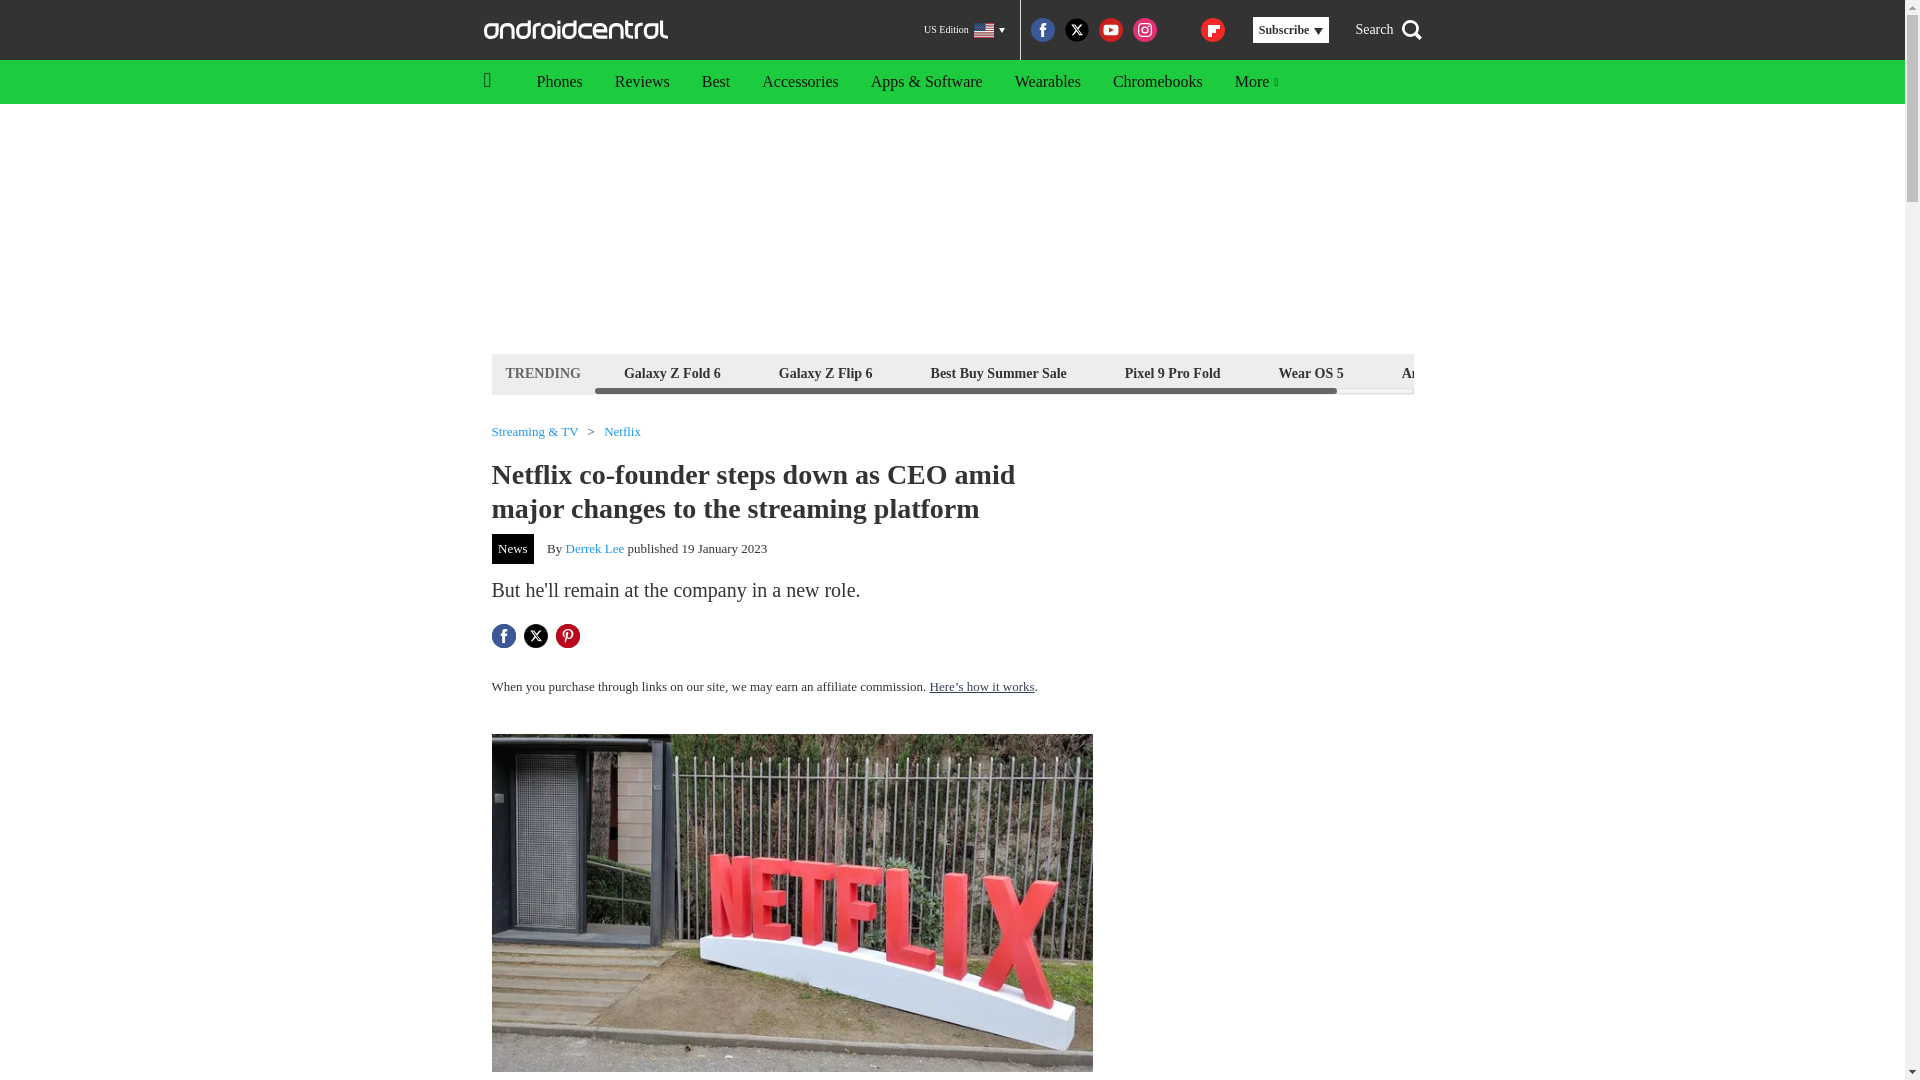 The image size is (1920, 1080). Describe the element at coordinates (998, 372) in the screenshot. I see `Best Buy Summer Sale` at that location.